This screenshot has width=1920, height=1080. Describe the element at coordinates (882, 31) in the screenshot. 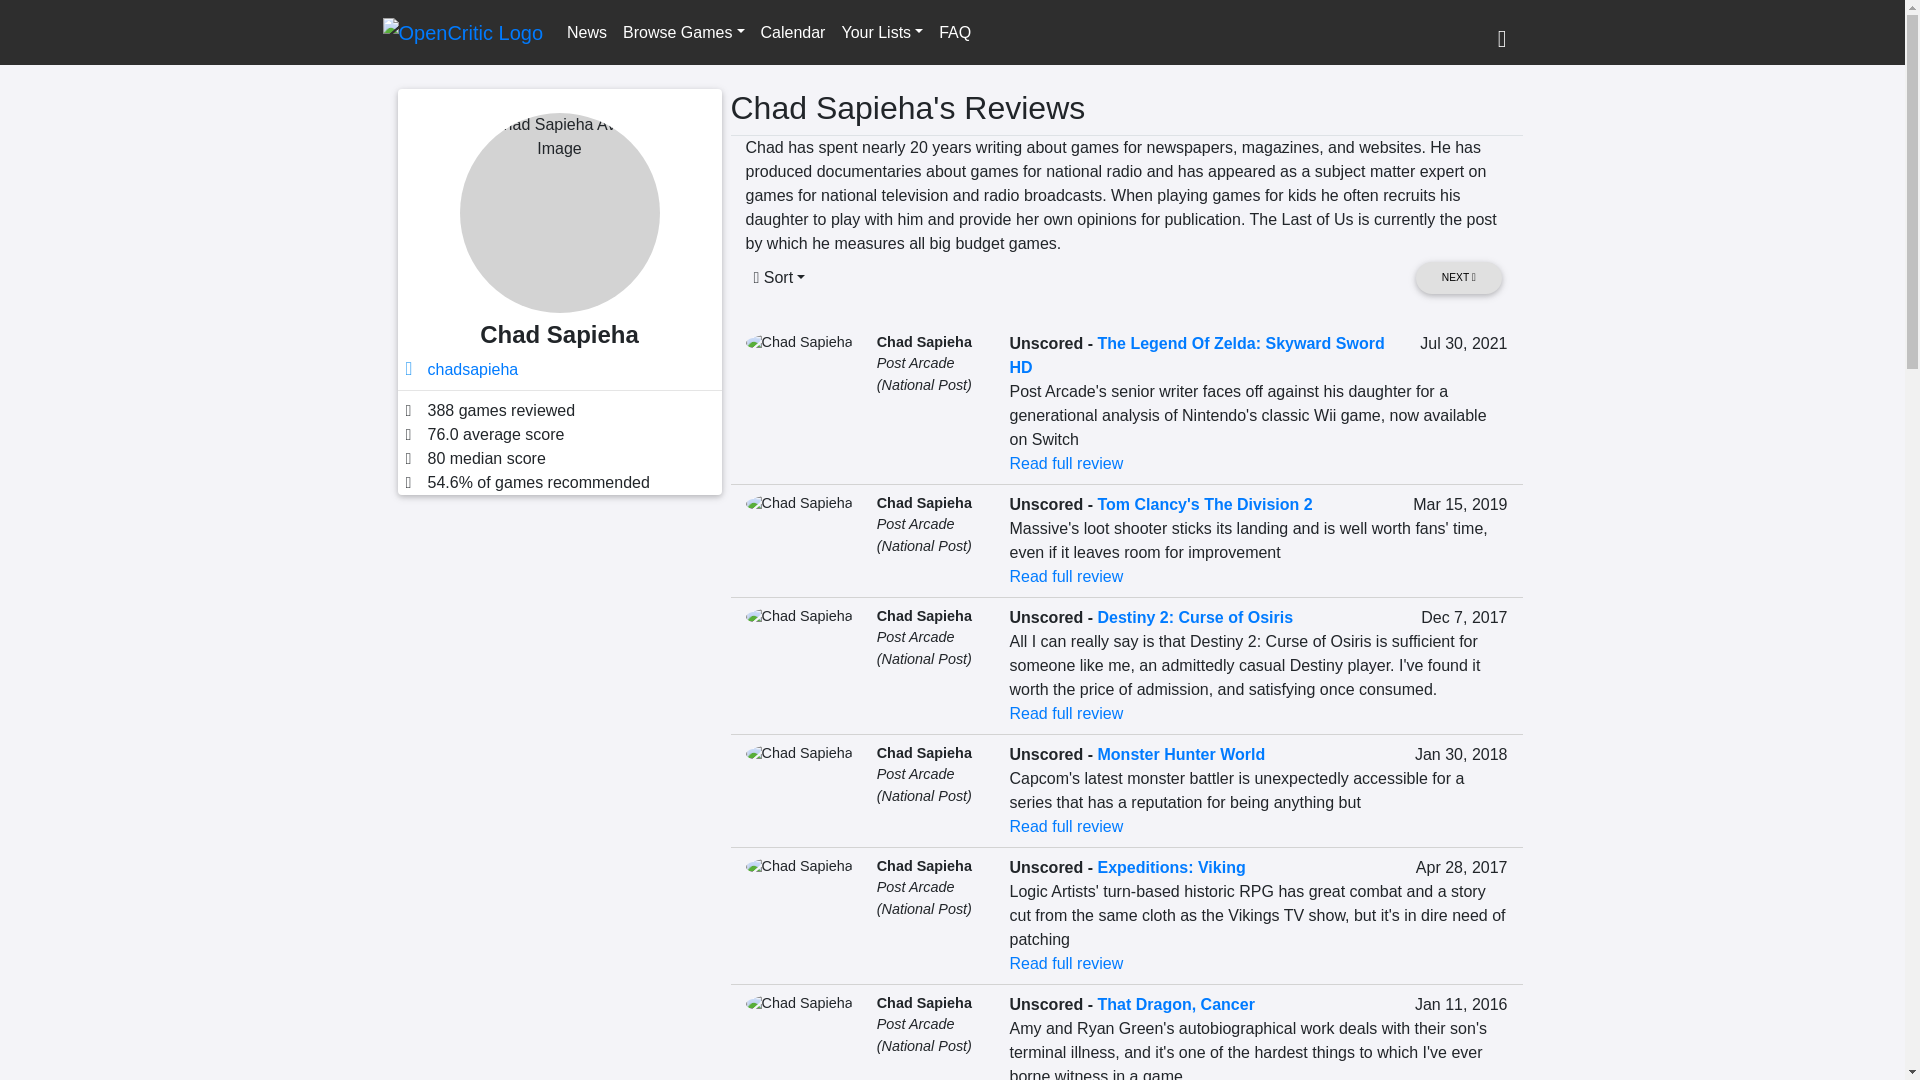

I see `Your Lists` at that location.